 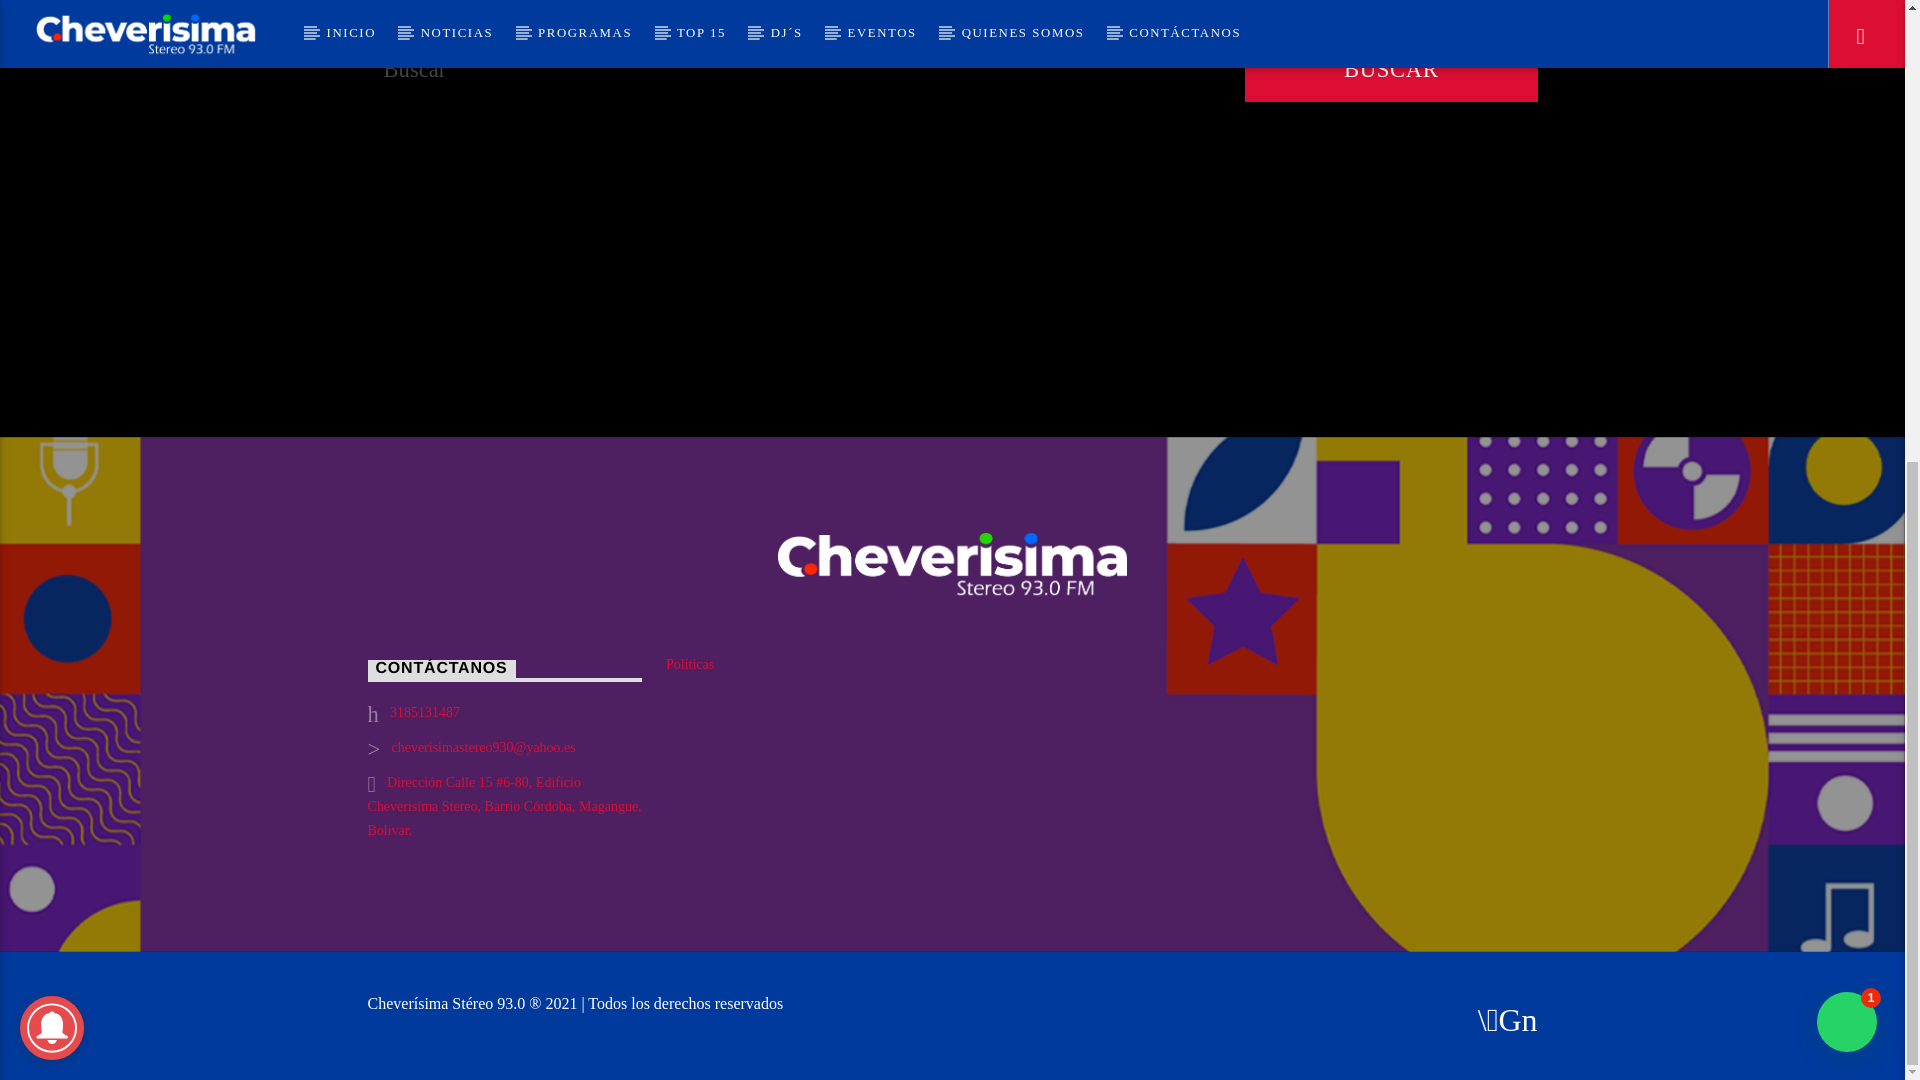 I want to click on 3185131487, so click(x=424, y=712).